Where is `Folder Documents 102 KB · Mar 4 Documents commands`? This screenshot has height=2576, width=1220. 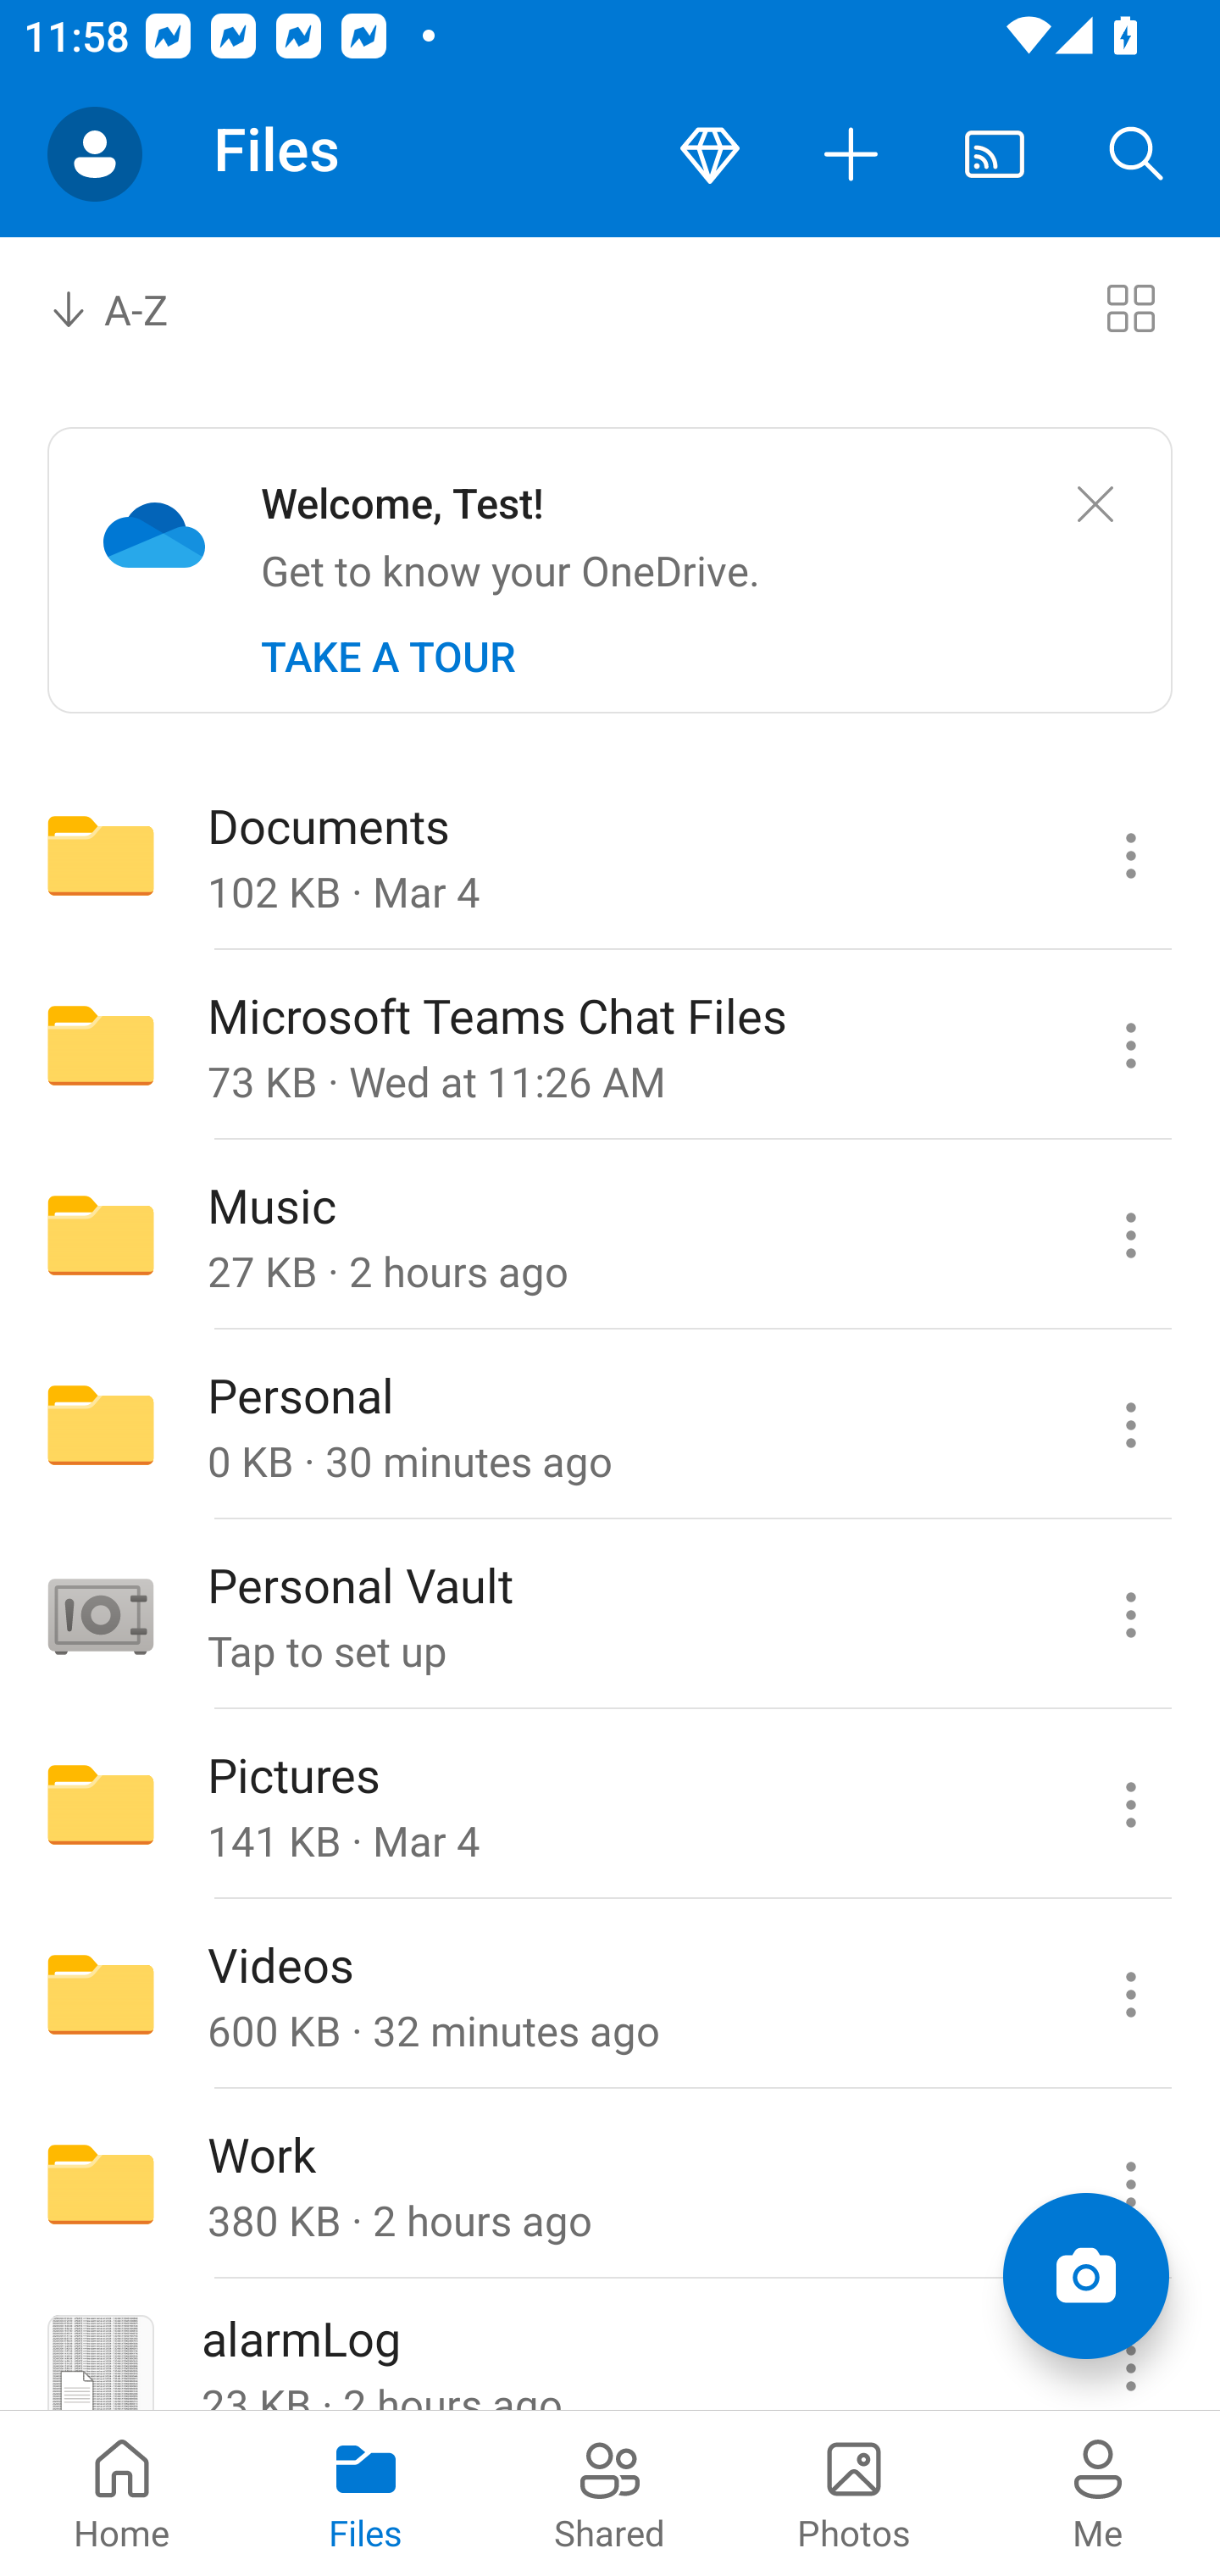
Folder Documents 102 KB · Mar 4 Documents commands is located at coordinates (610, 854).